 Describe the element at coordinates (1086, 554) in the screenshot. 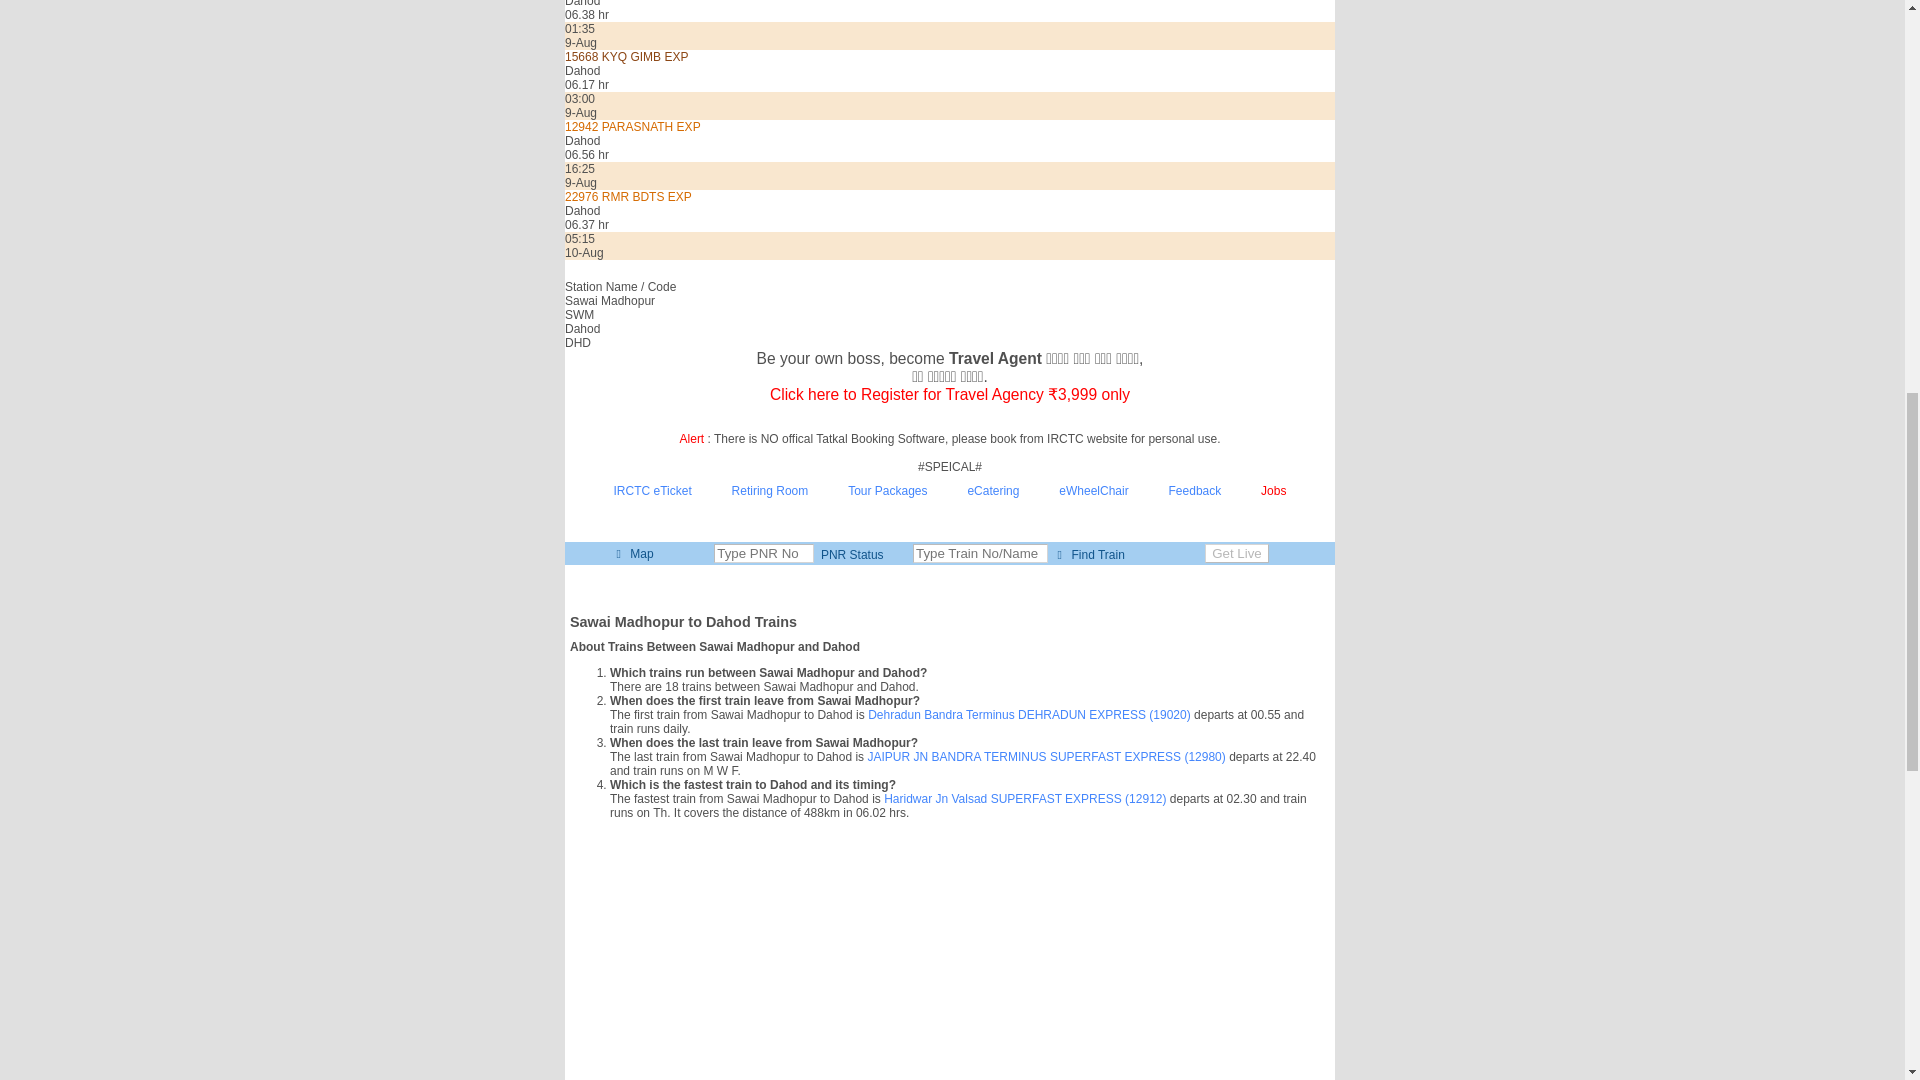

I see `Click to get the Full Train Route` at that location.